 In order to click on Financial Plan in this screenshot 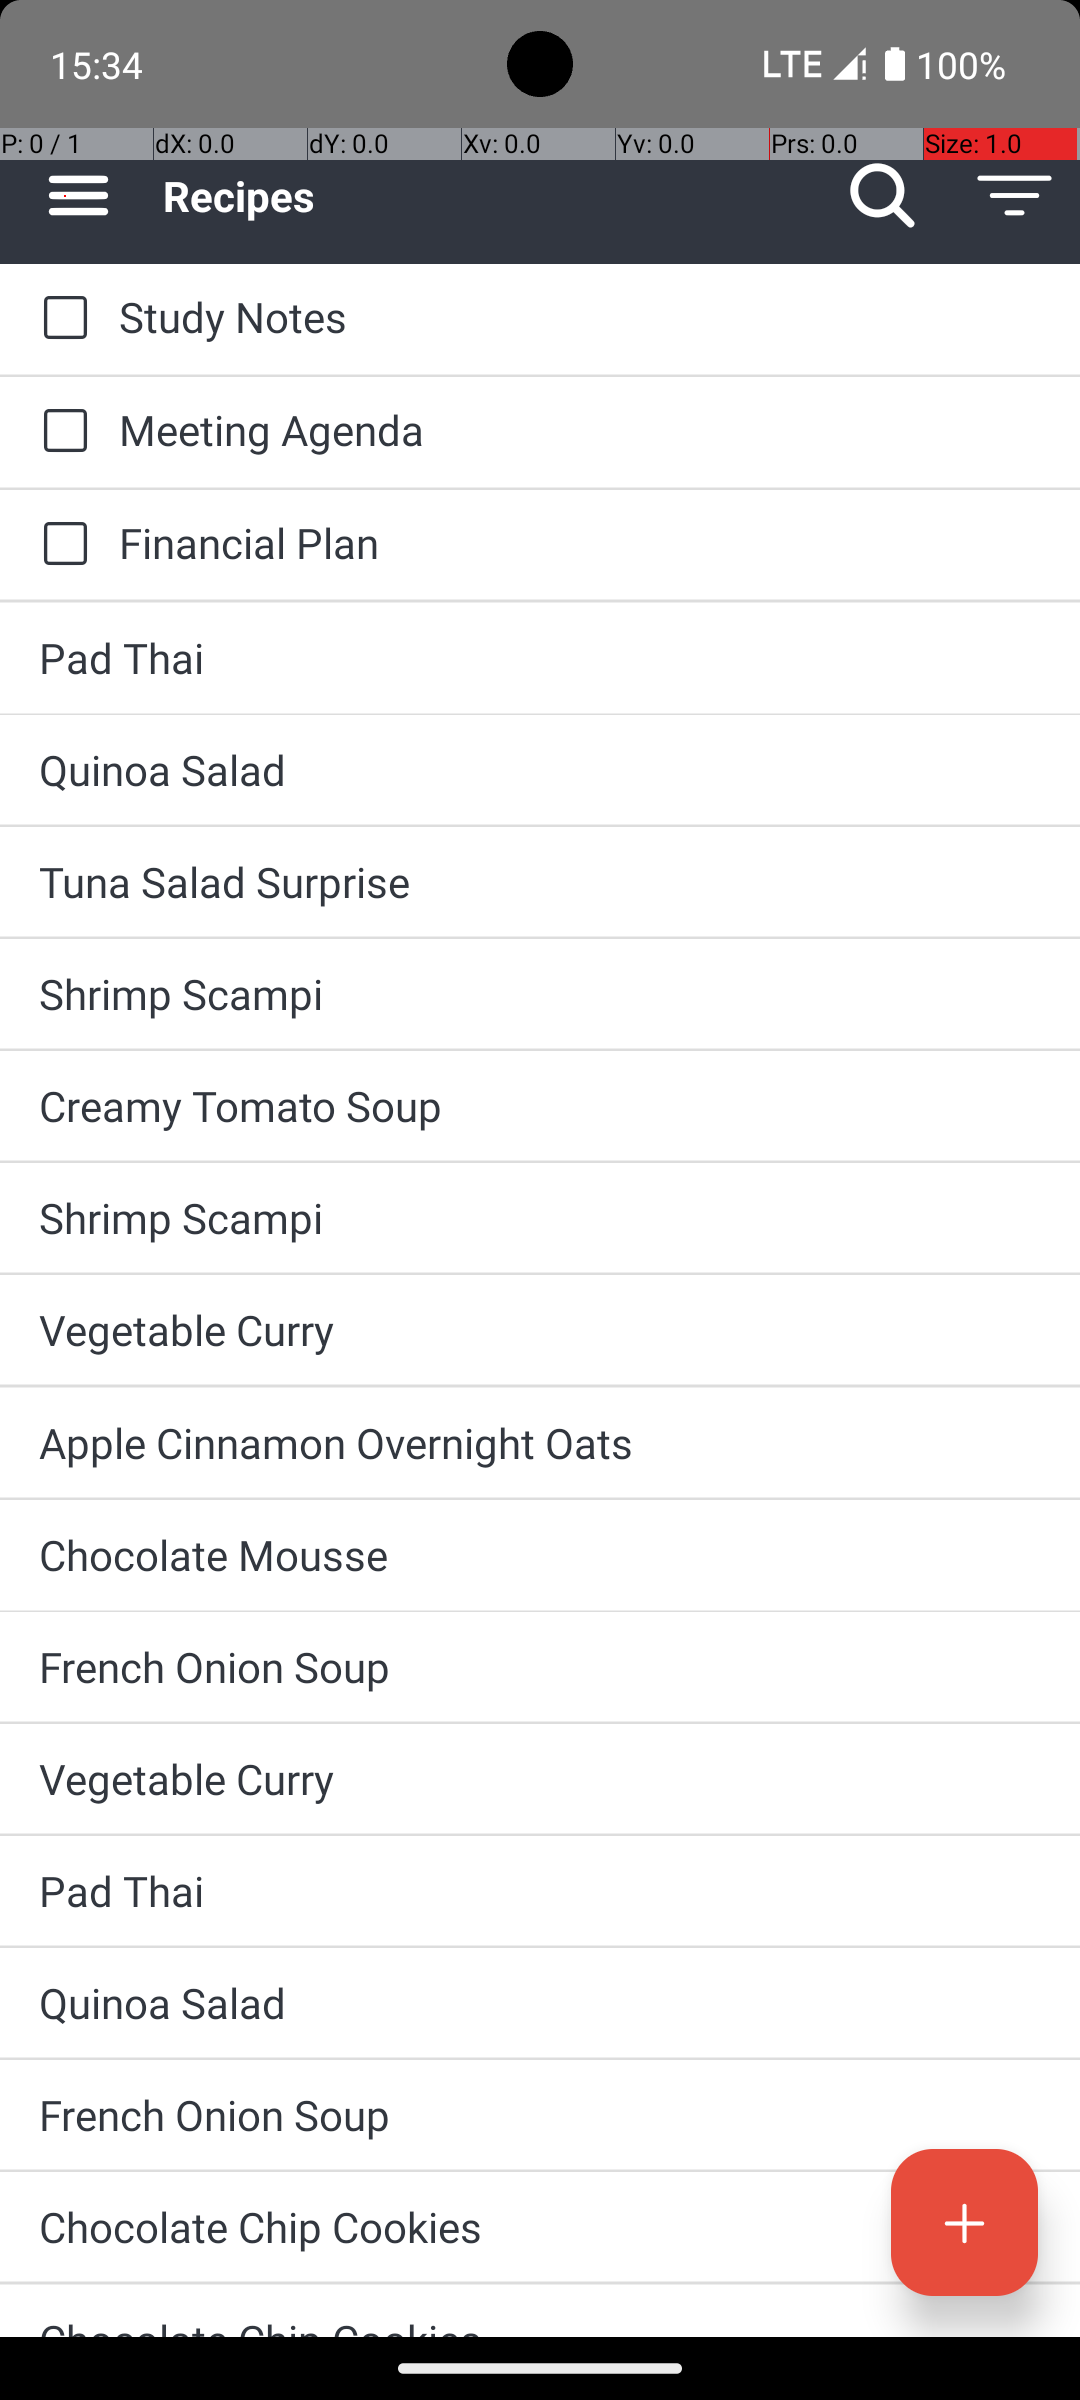, I will do `click(580, 542)`.